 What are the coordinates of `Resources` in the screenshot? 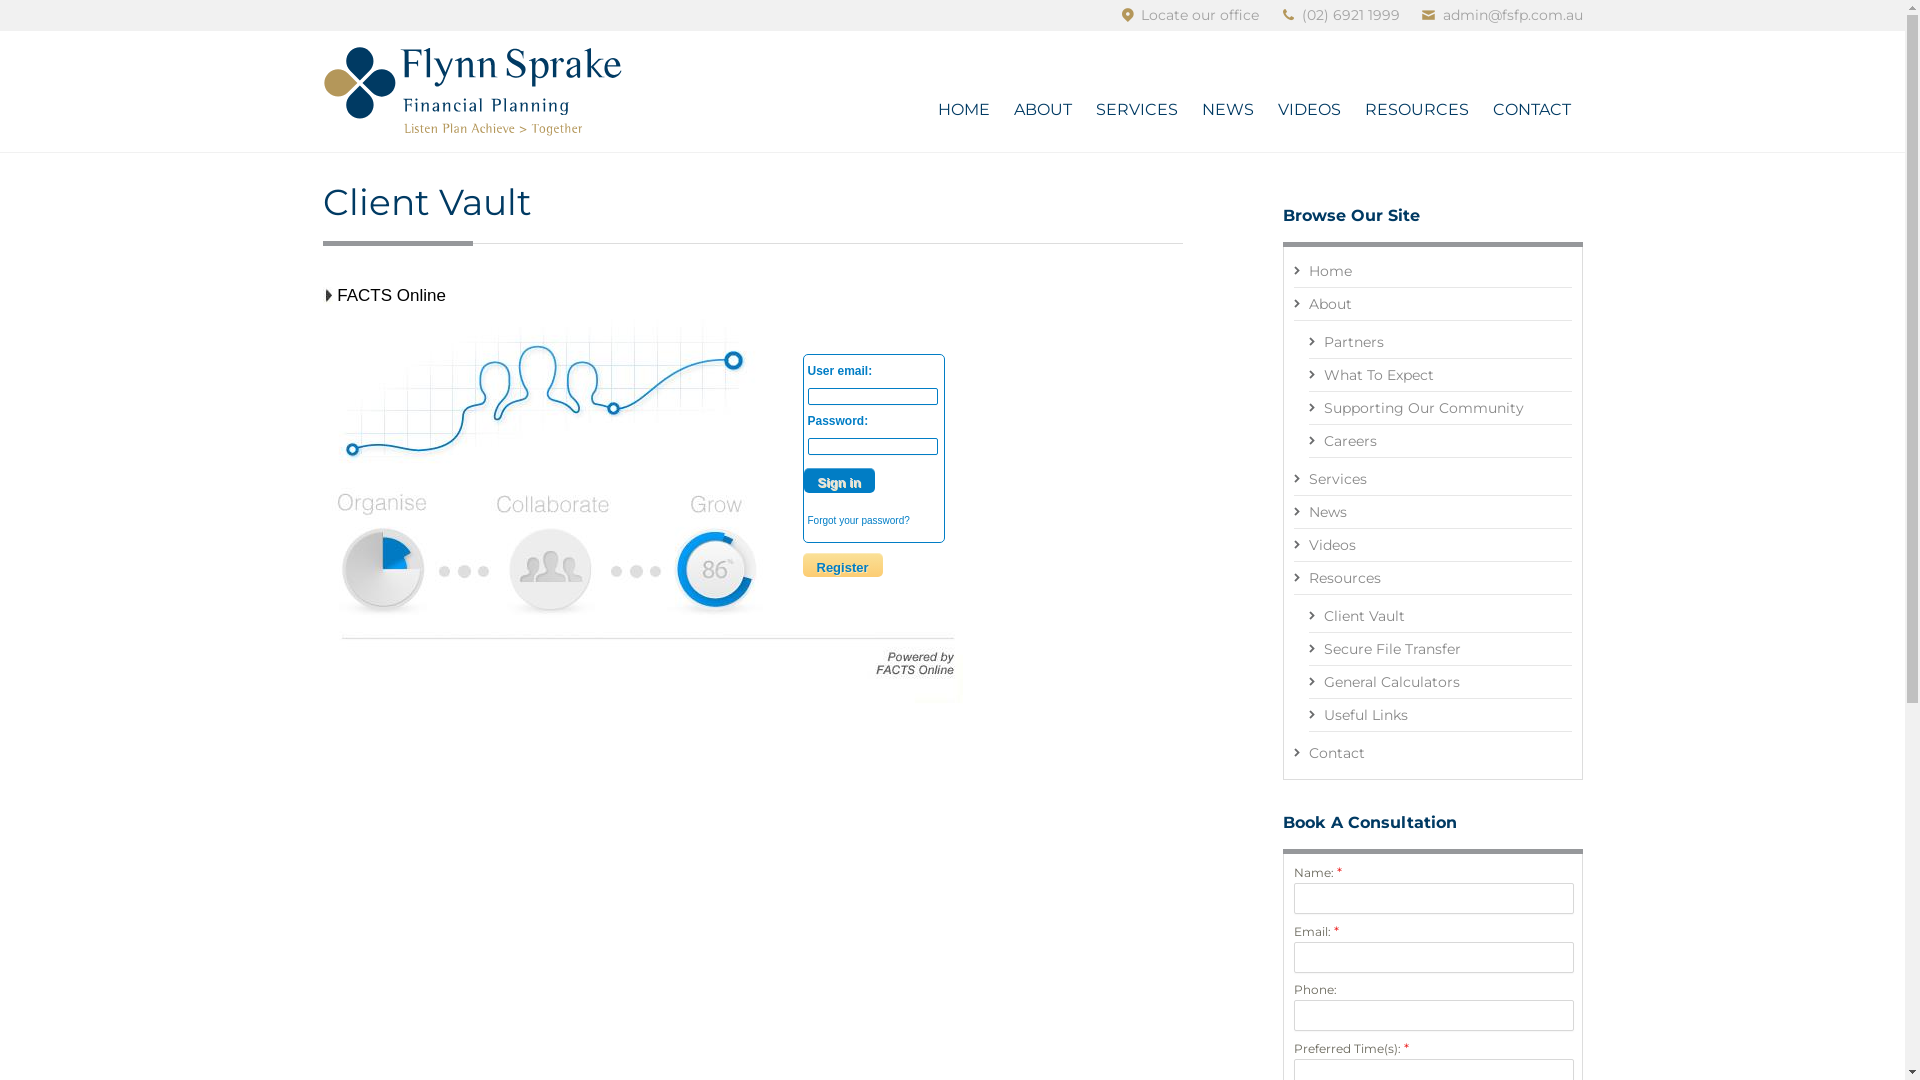 It's located at (1433, 578).